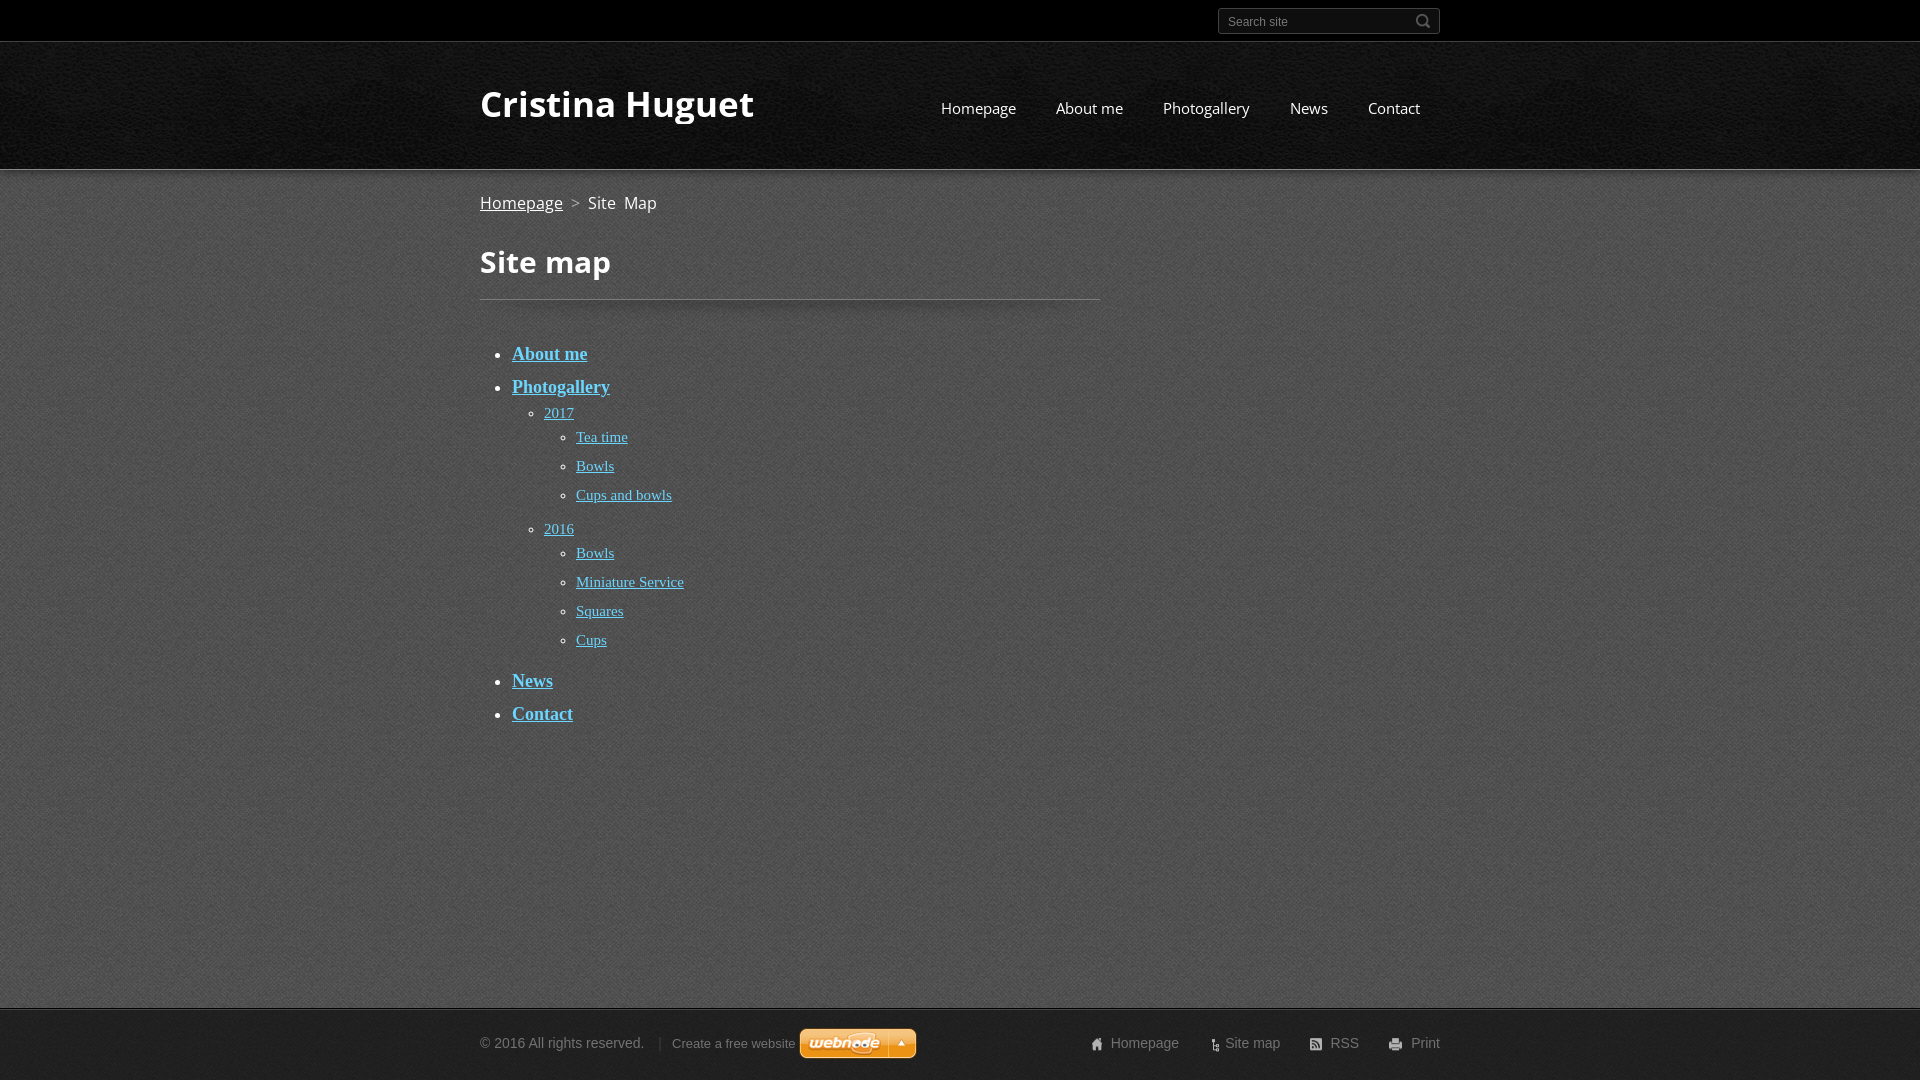  I want to click on RSS, so click(1344, 1043).